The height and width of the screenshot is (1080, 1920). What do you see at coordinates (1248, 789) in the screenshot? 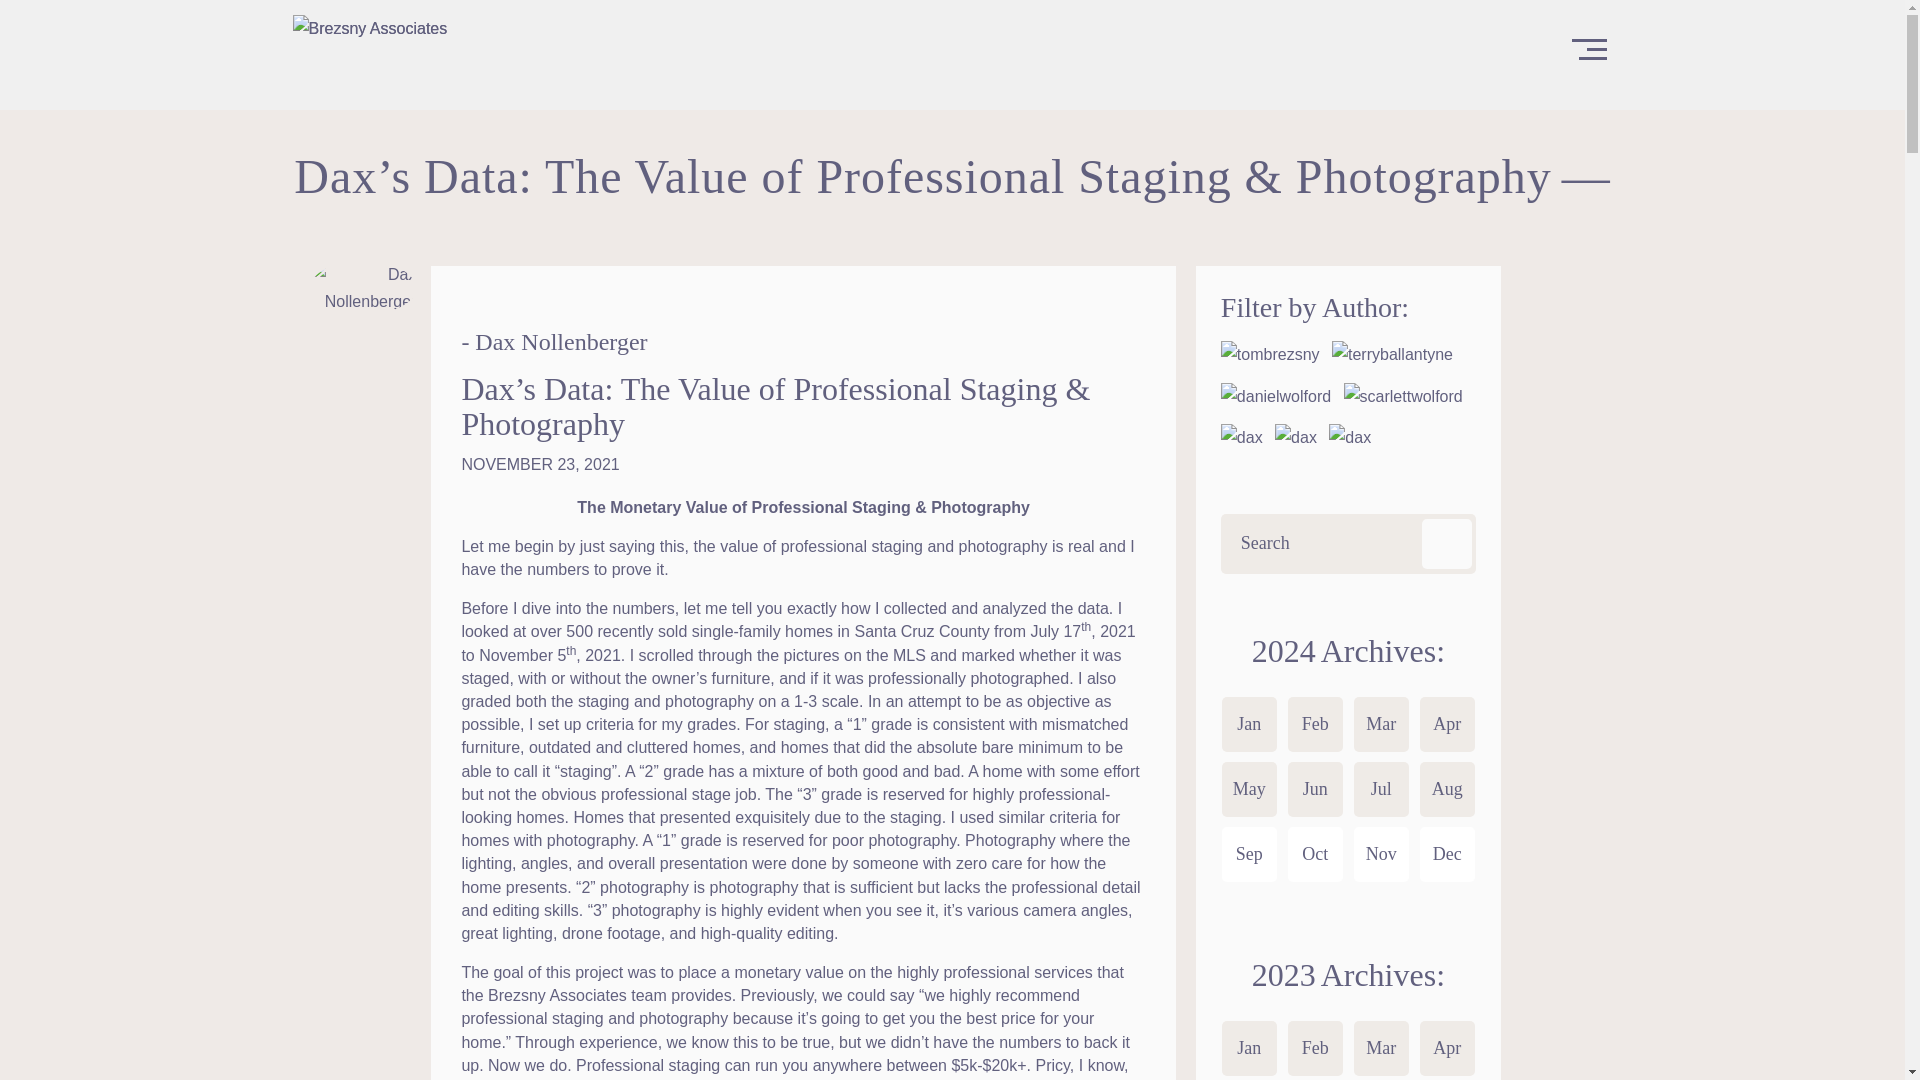
I see `May` at bounding box center [1248, 789].